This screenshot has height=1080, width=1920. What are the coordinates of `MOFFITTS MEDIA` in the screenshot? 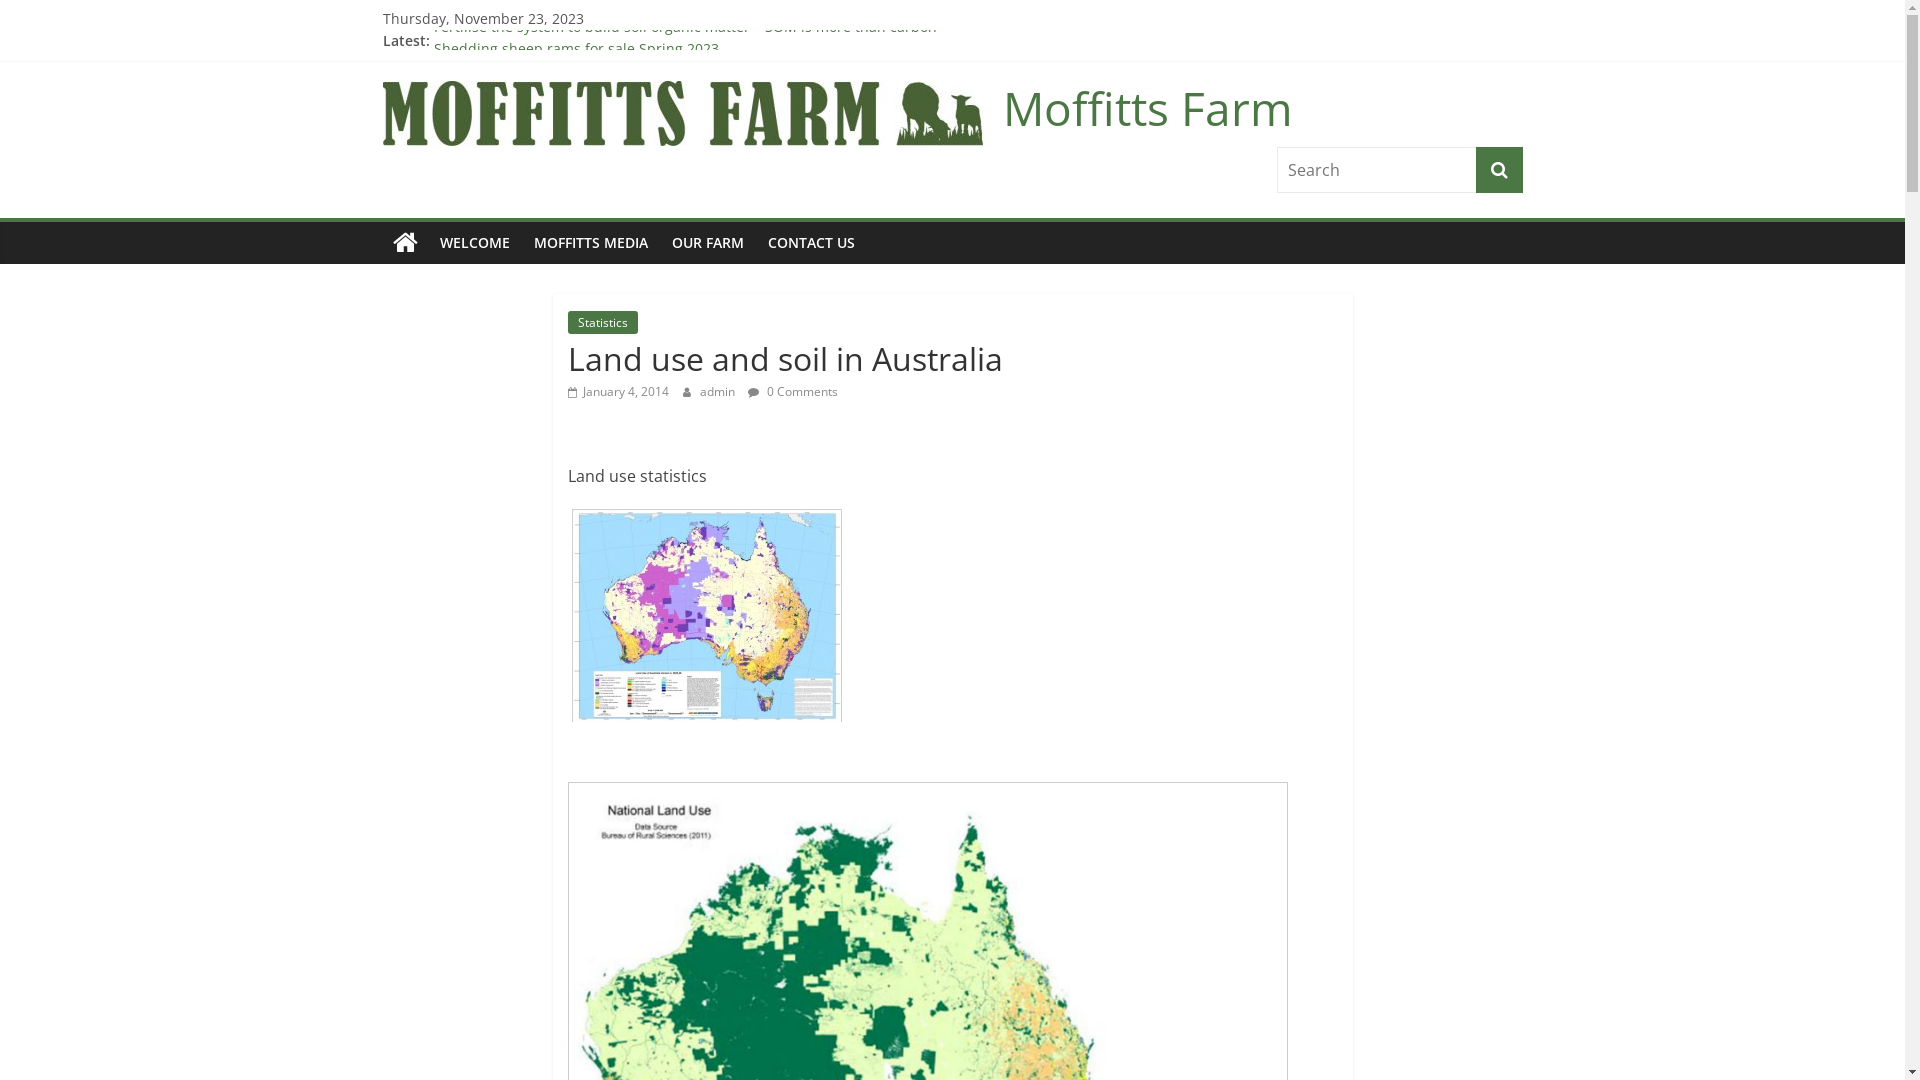 It's located at (591, 243).